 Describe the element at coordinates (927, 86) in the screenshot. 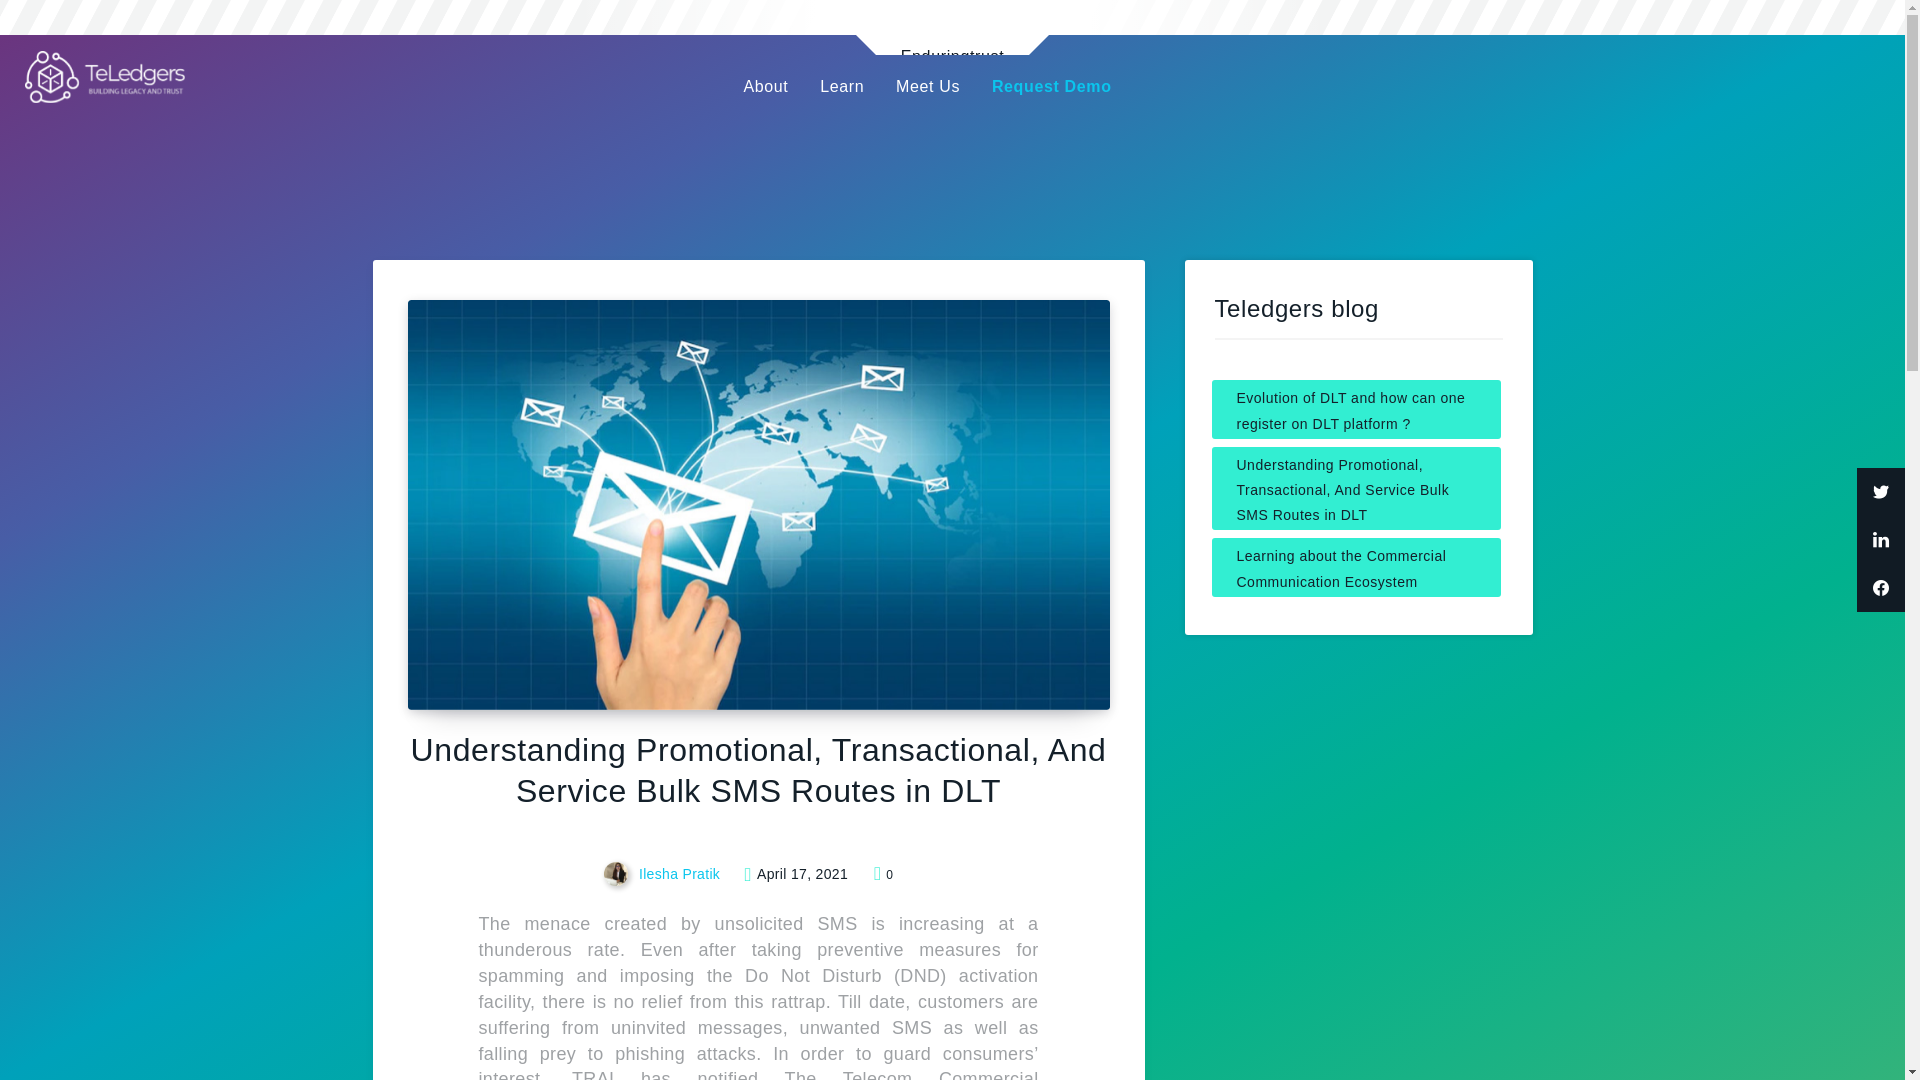

I see `Meet Us` at that location.